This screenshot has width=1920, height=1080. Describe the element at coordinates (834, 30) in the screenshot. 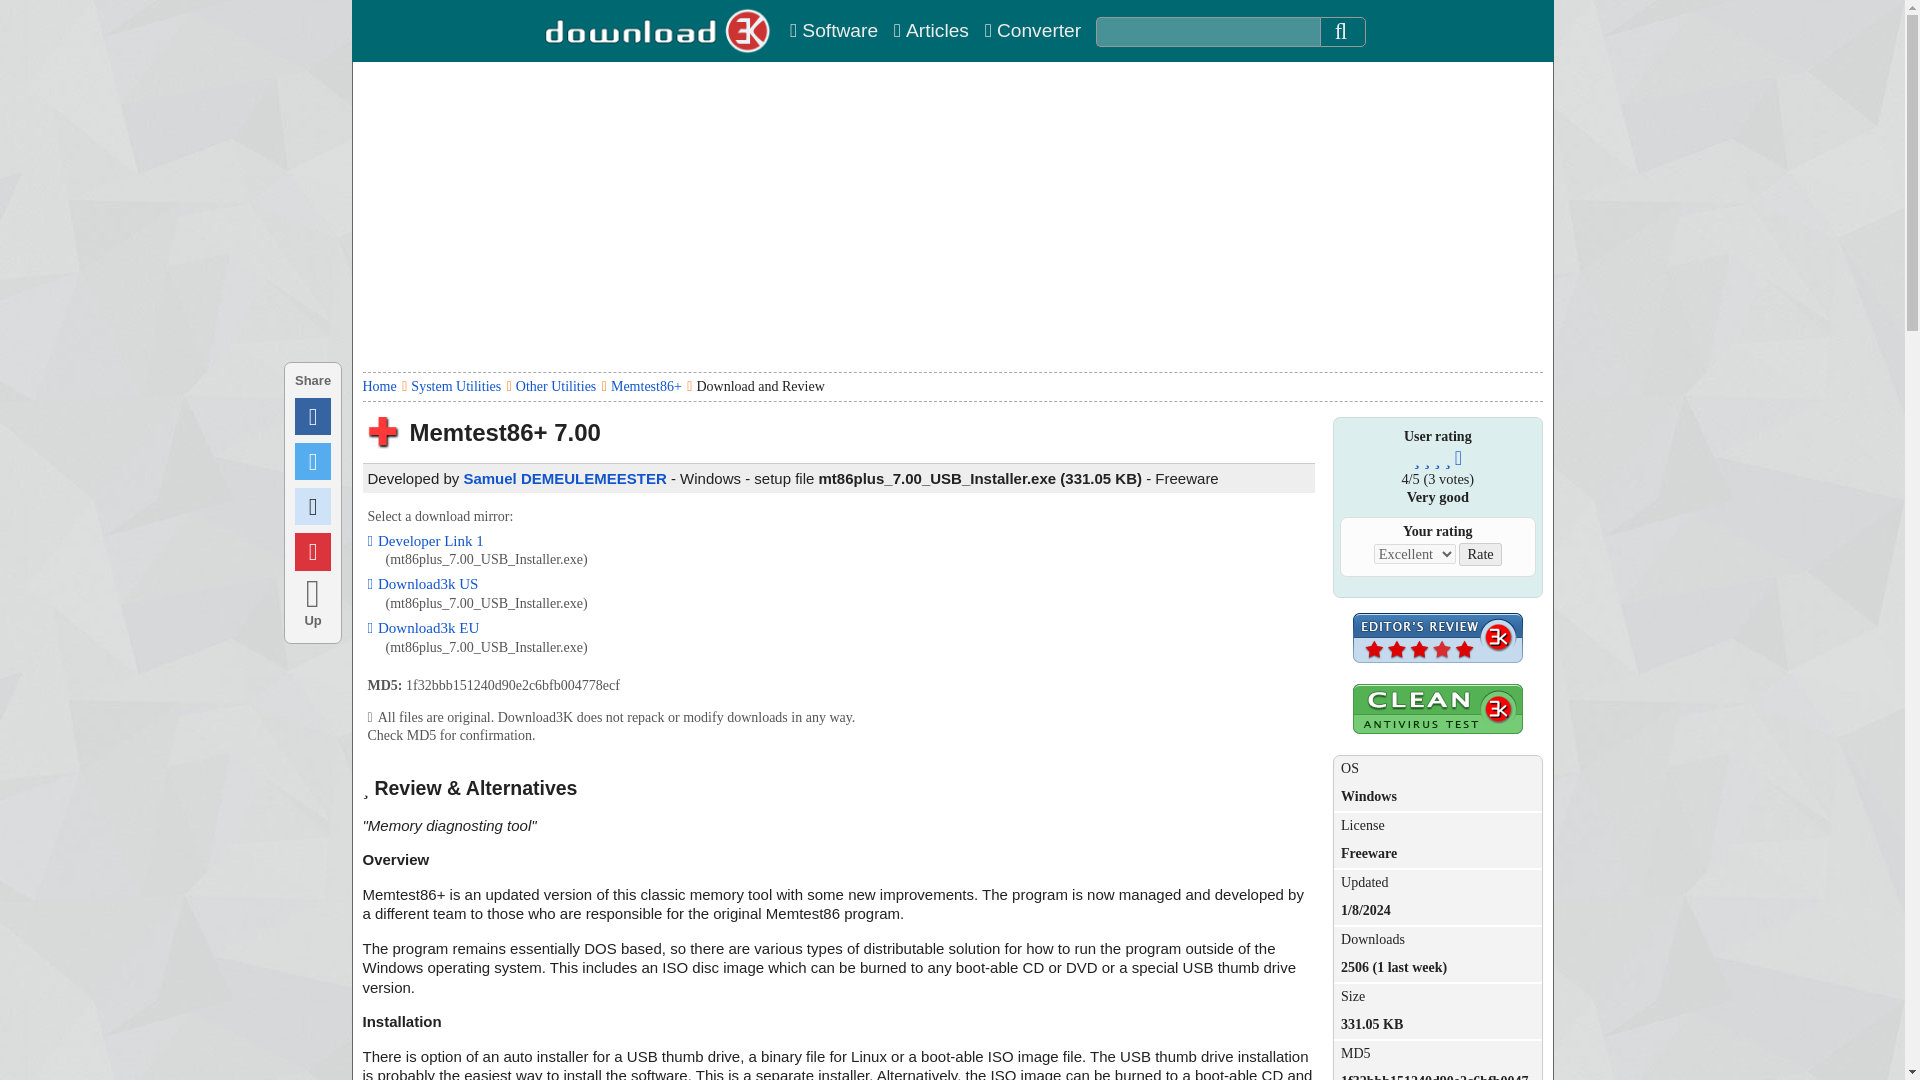

I see `Software` at that location.